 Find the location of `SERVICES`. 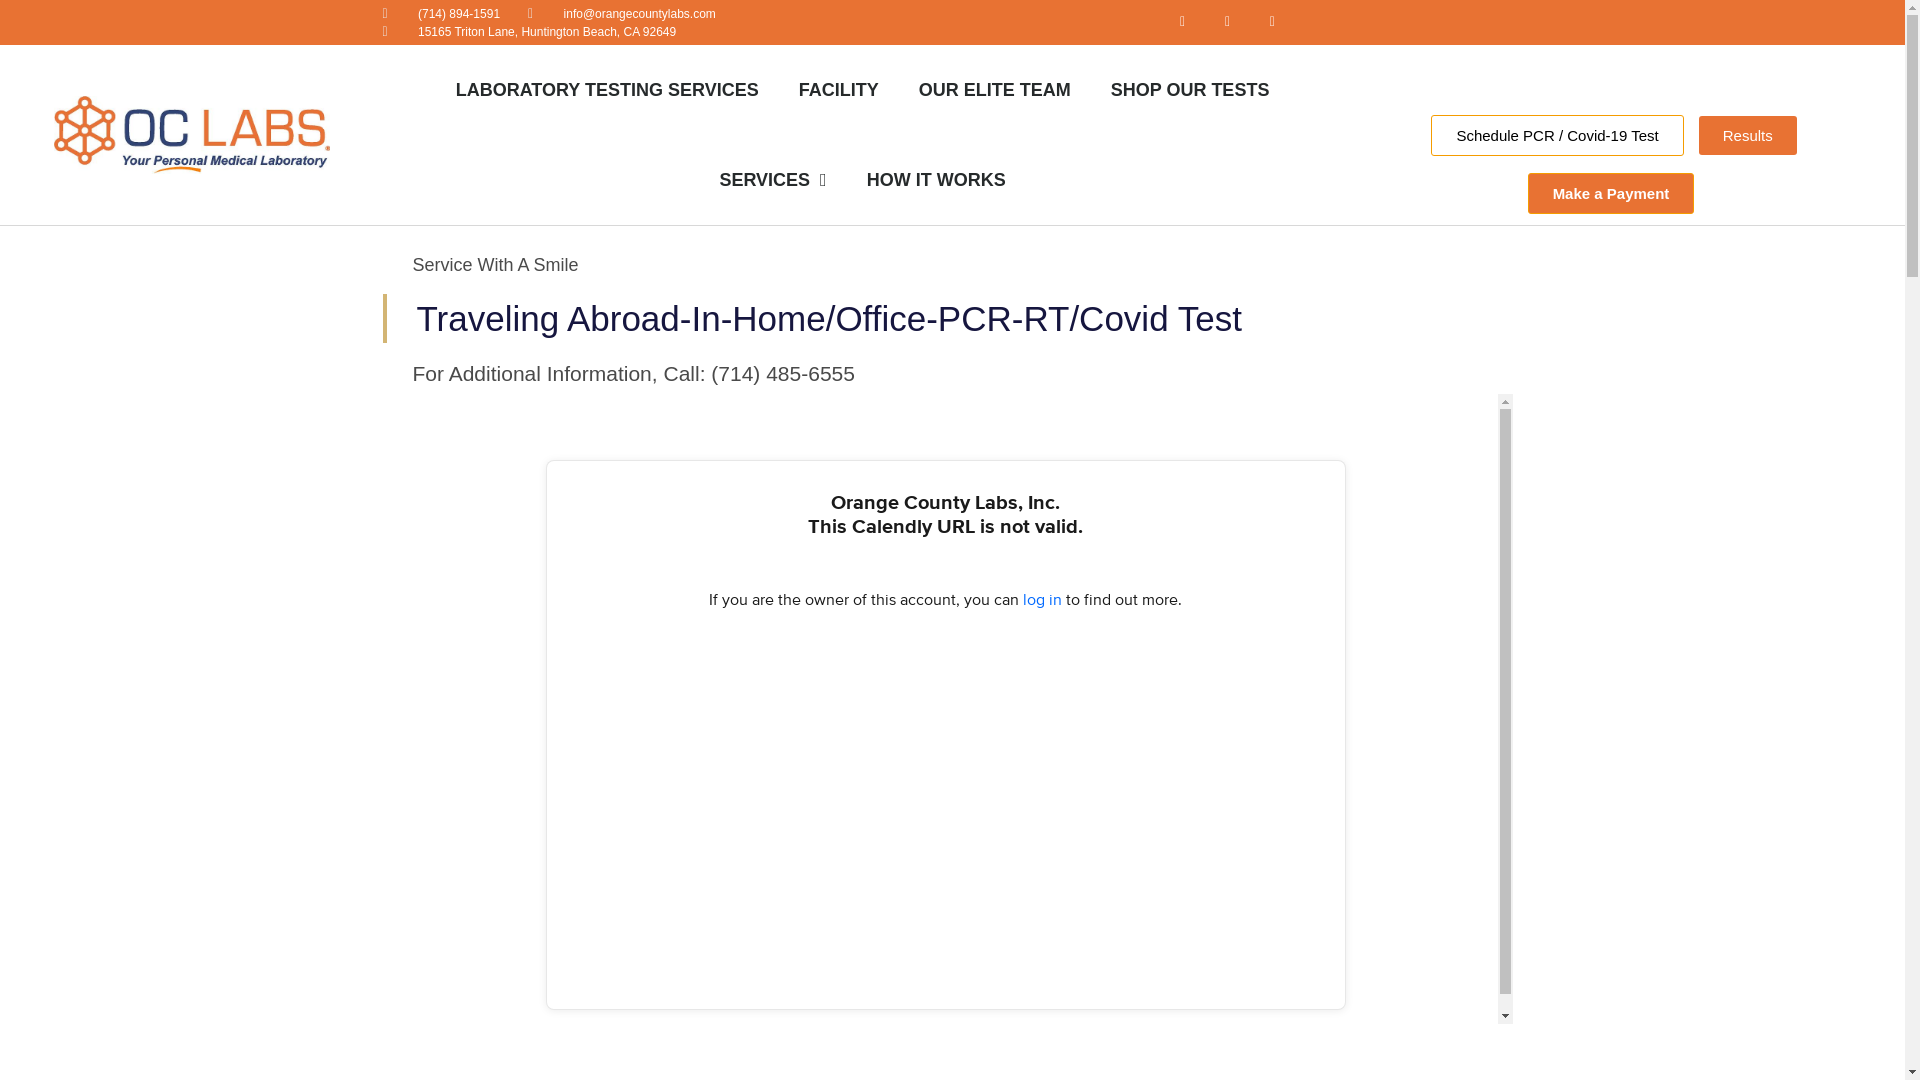

SERVICES is located at coordinates (772, 180).